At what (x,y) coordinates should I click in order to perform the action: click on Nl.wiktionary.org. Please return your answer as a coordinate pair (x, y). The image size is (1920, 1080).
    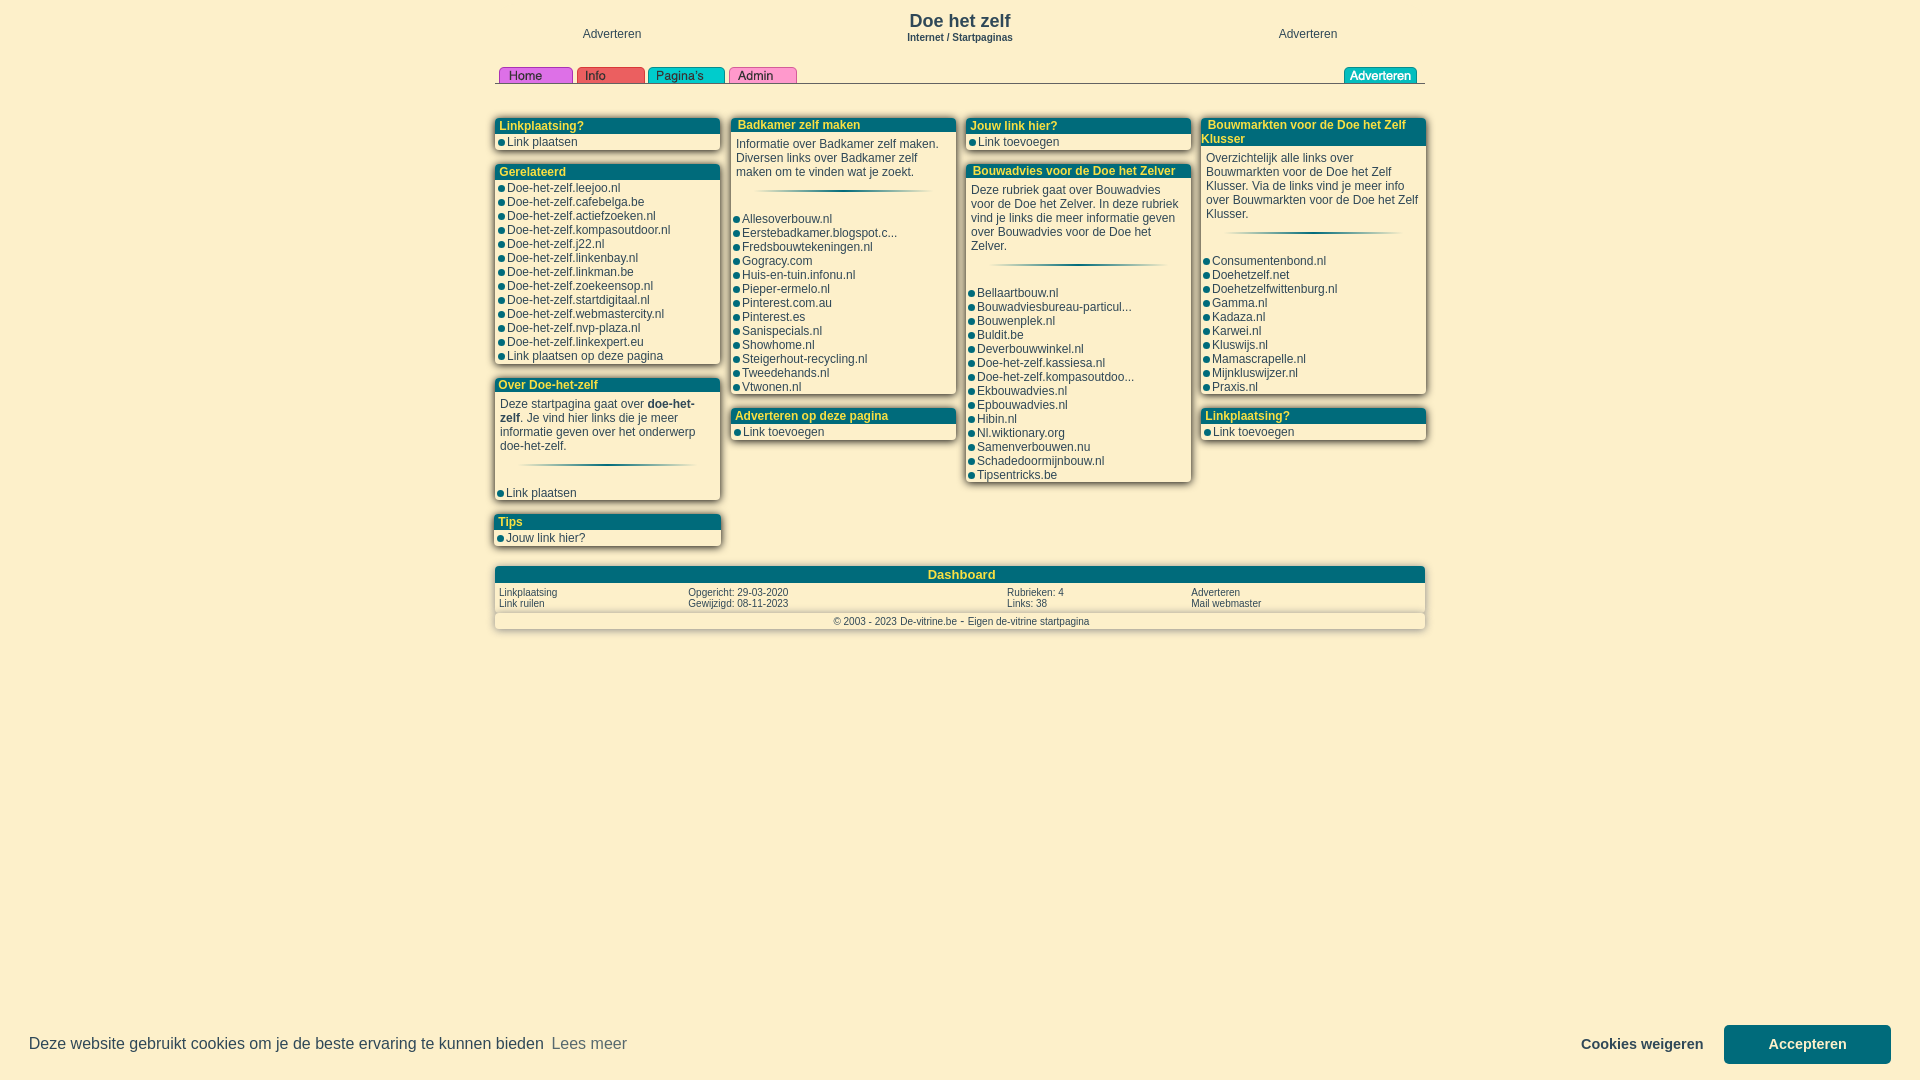
    Looking at the image, I should click on (1021, 433).